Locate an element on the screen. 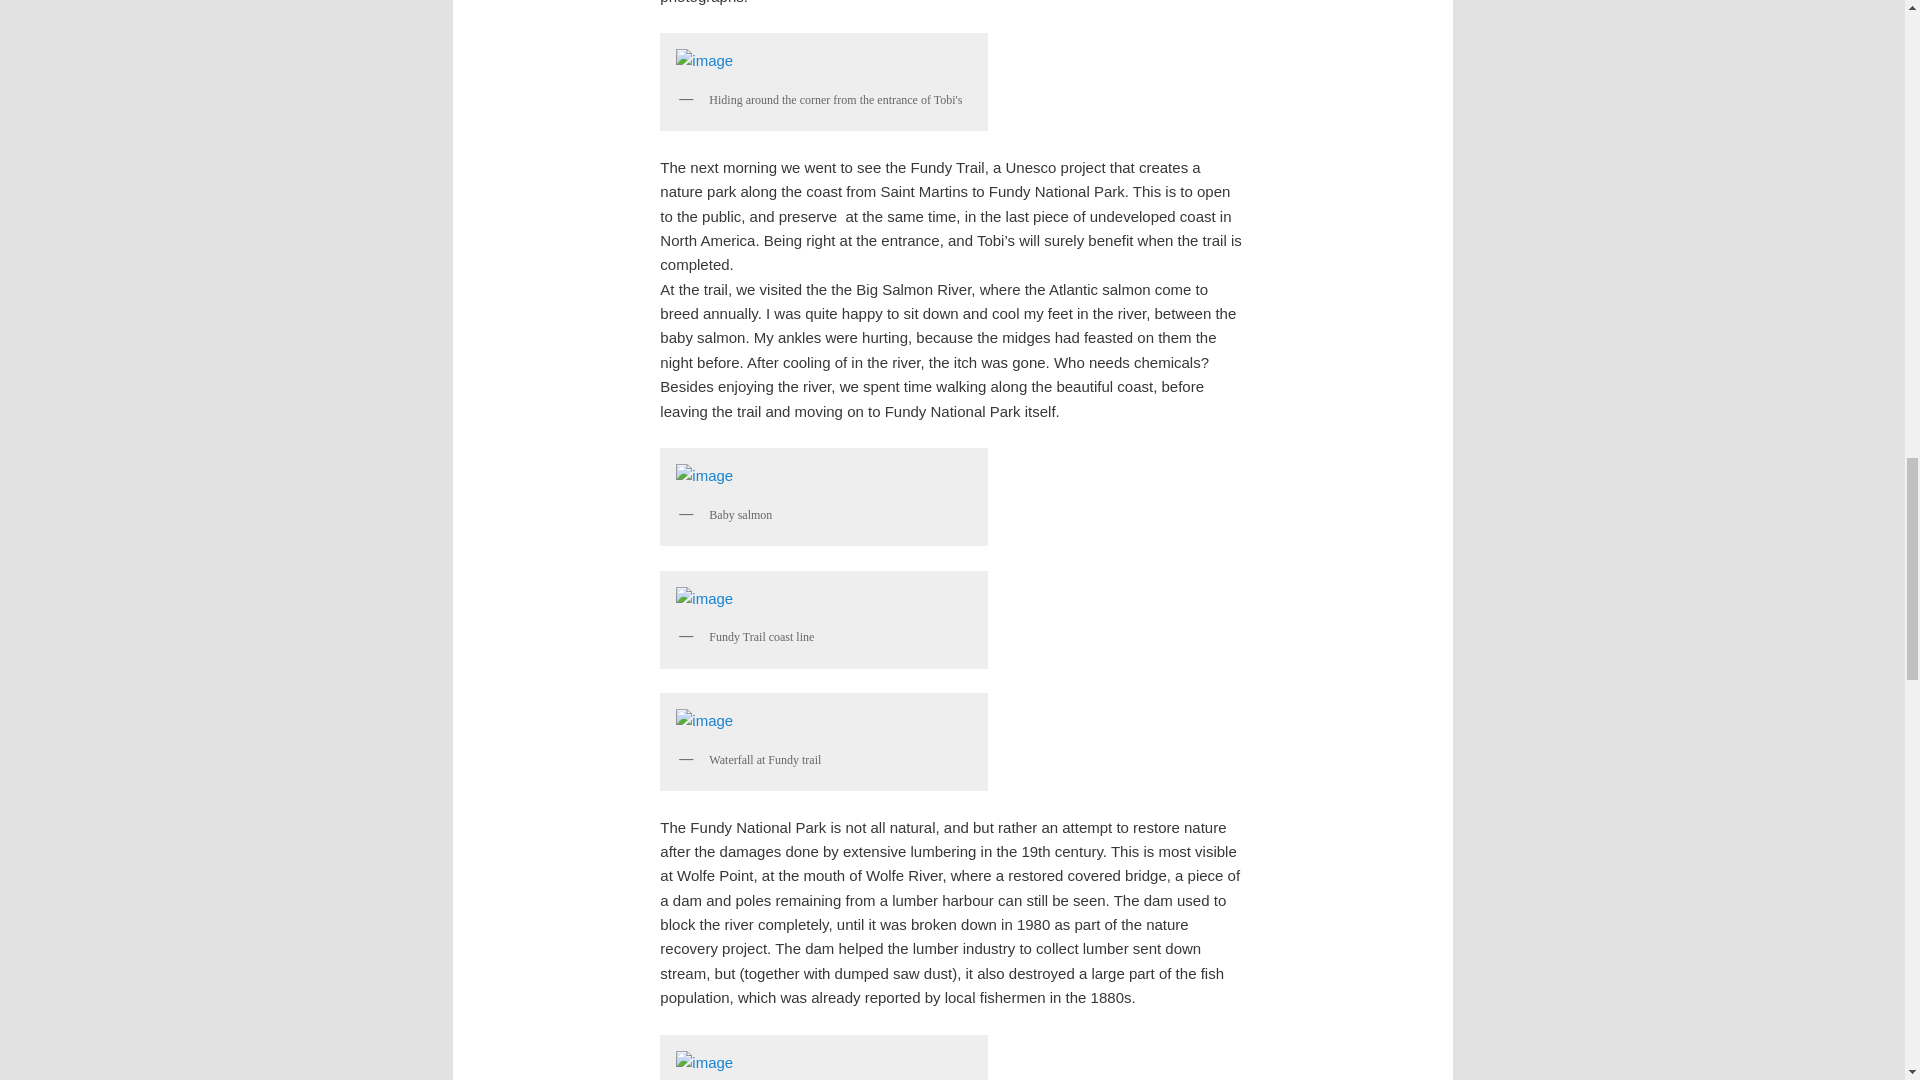  1342671544163.jpg is located at coordinates (824, 1062).